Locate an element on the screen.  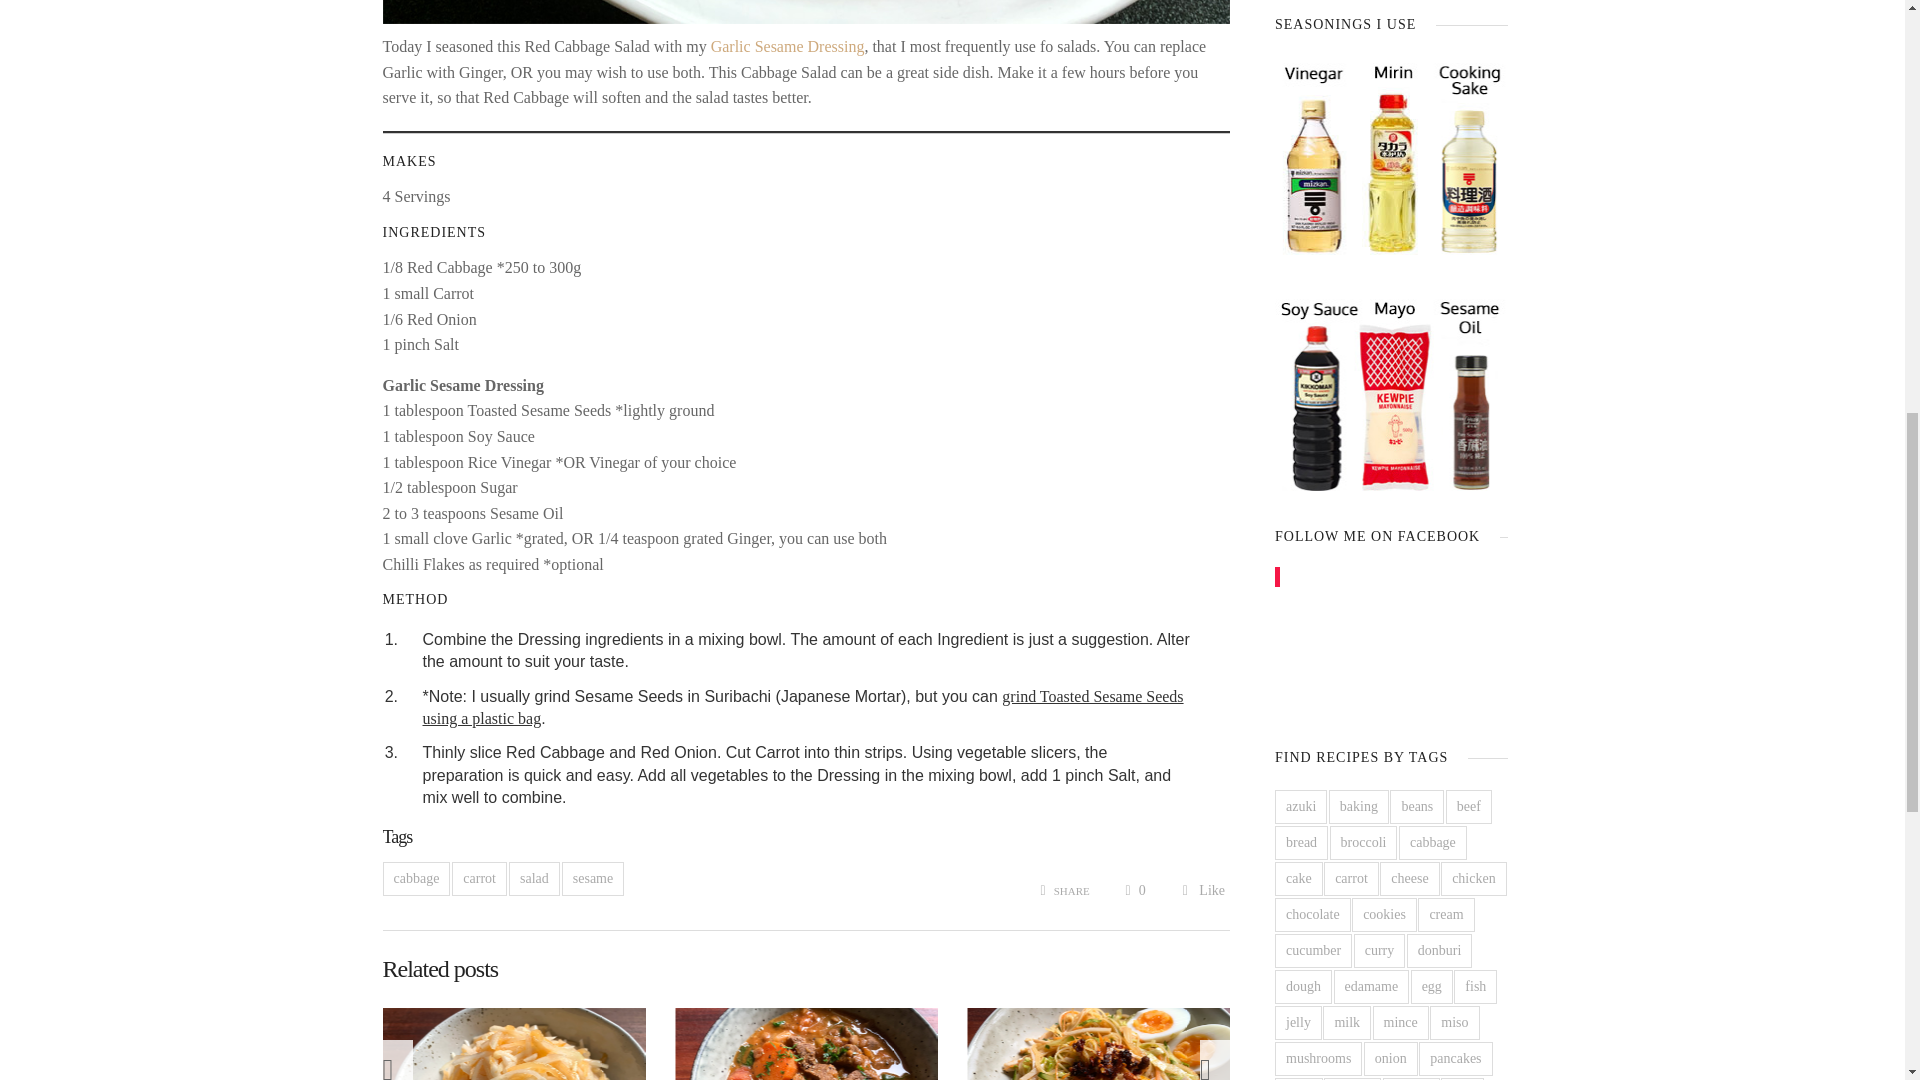
sesame is located at coordinates (593, 878).